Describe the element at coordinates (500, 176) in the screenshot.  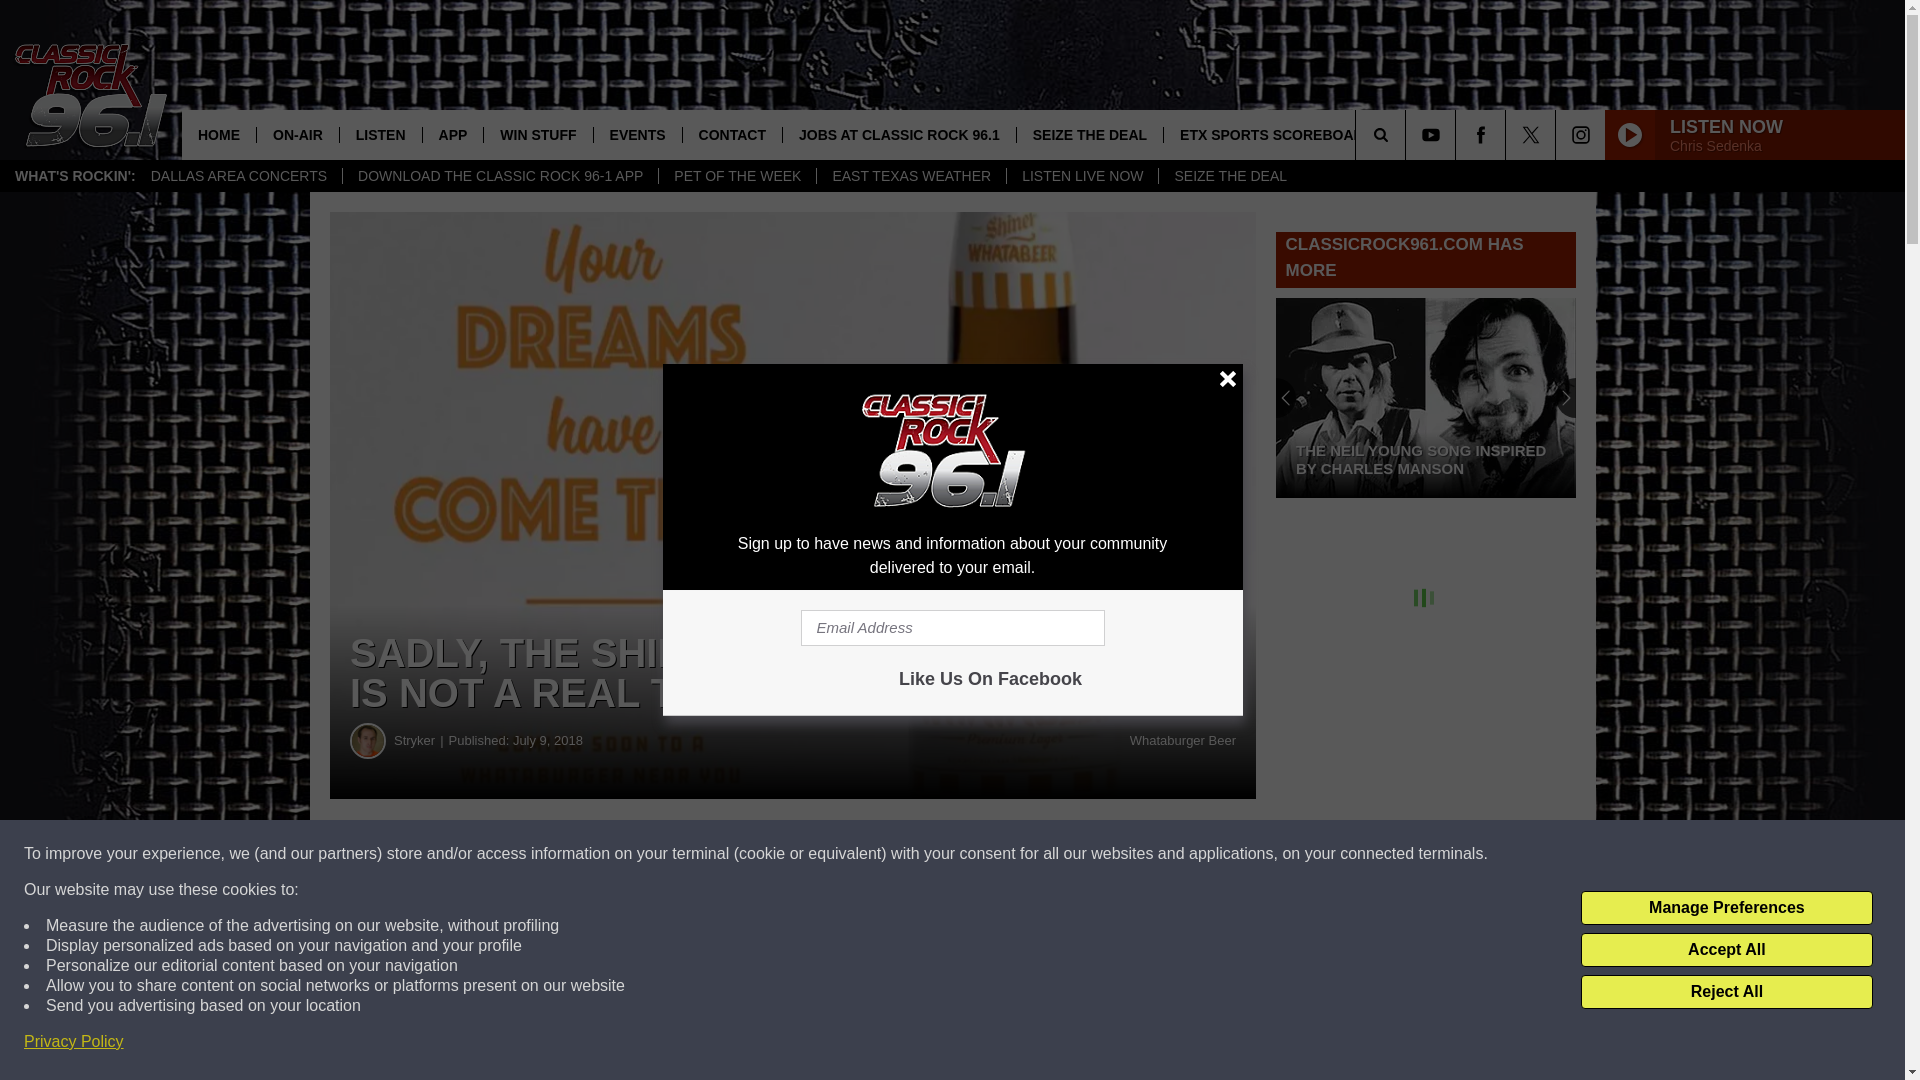
I see `DOWNLOAD THE CLASSIC ROCK 96-1 APP` at that location.